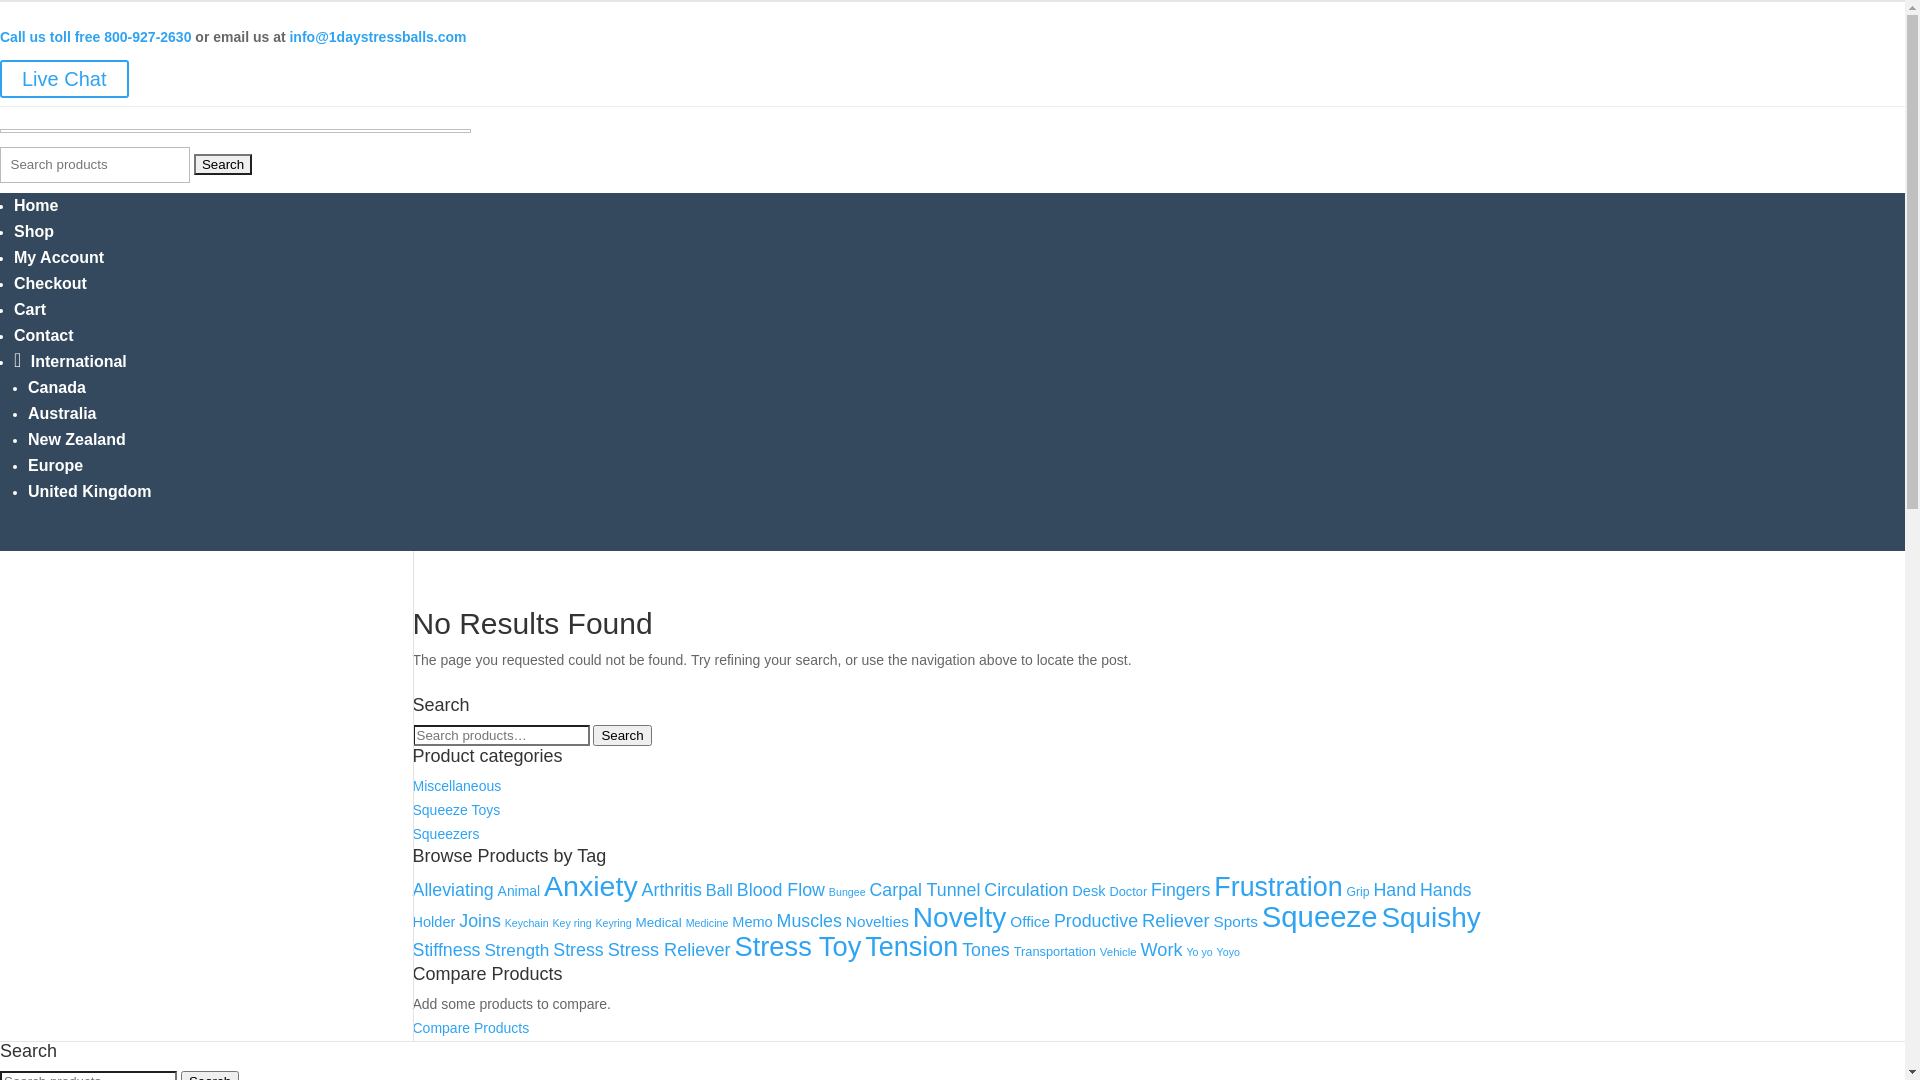 The image size is (1920, 1080). Describe the element at coordinates (1118, 952) in the screenshot. I see `Vehicle` at that location.